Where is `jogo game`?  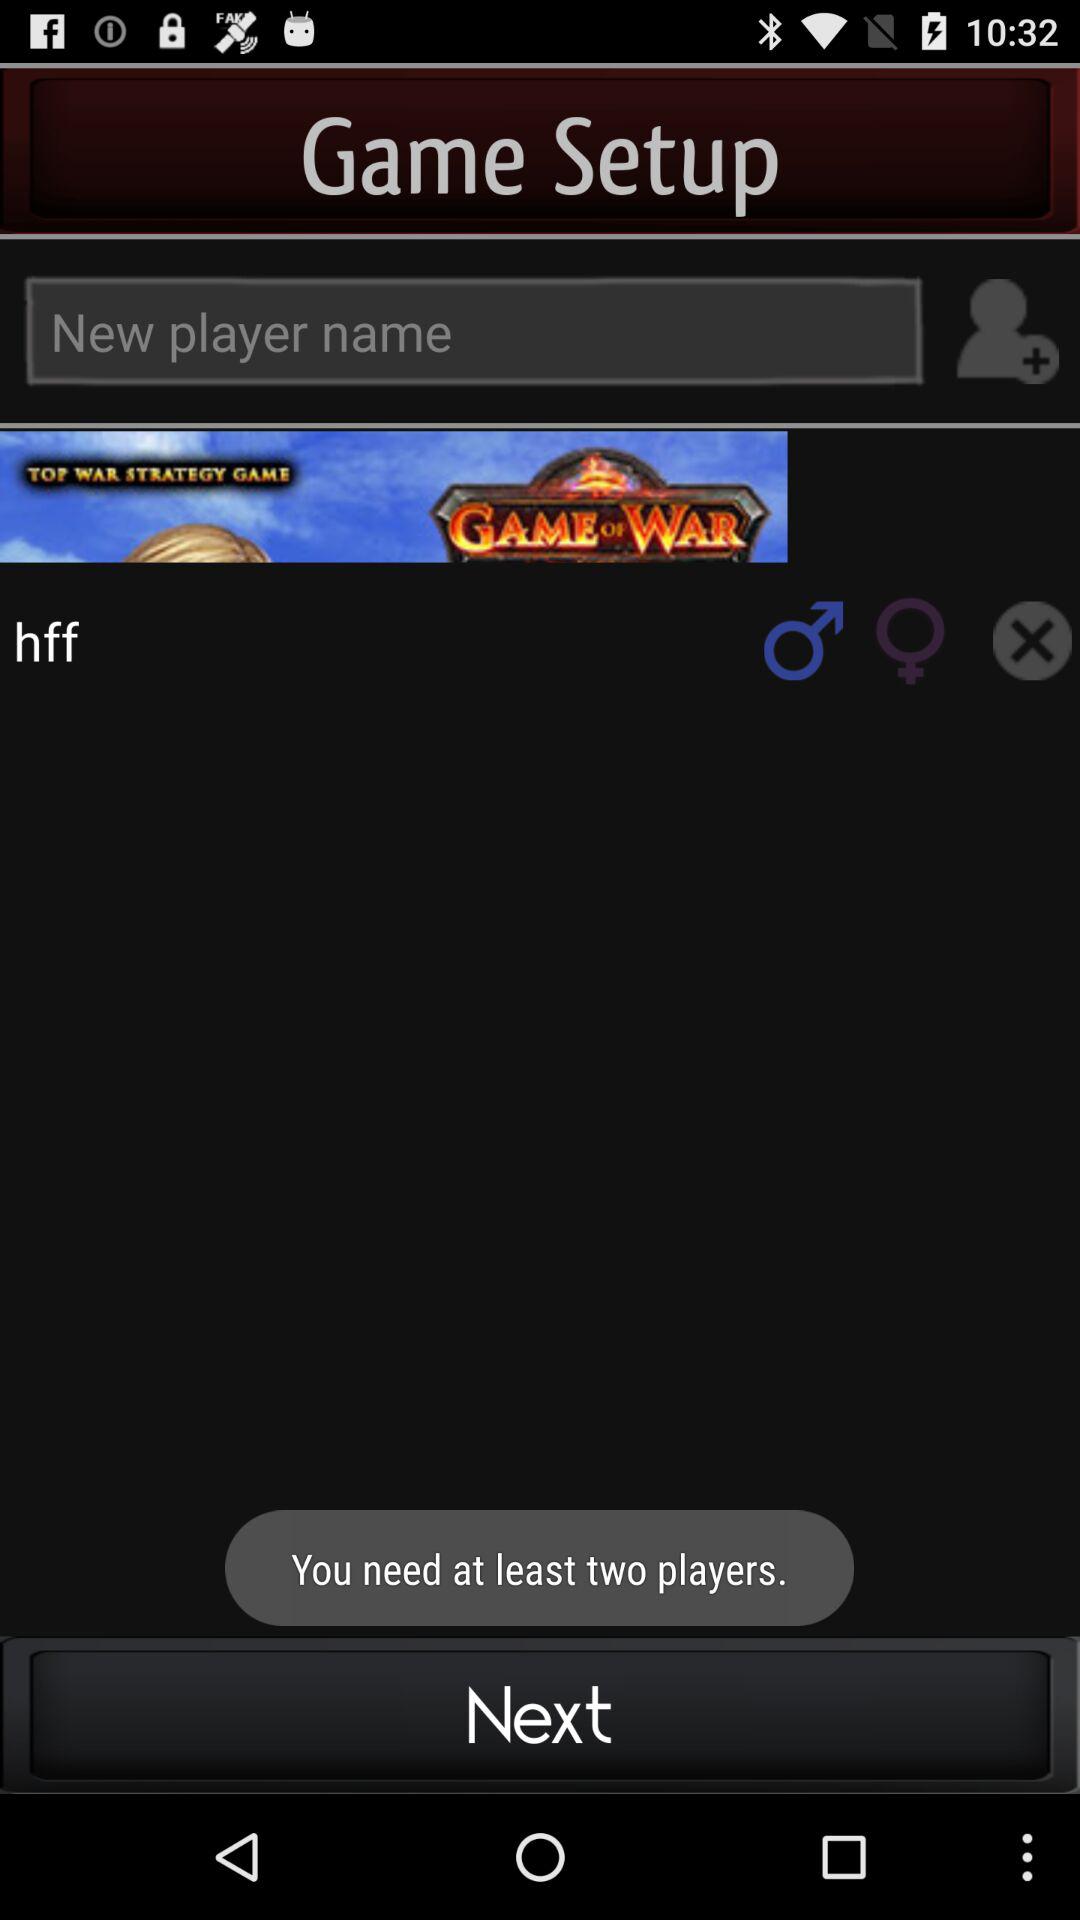
jogo game is located at coordinates (1032, 640).